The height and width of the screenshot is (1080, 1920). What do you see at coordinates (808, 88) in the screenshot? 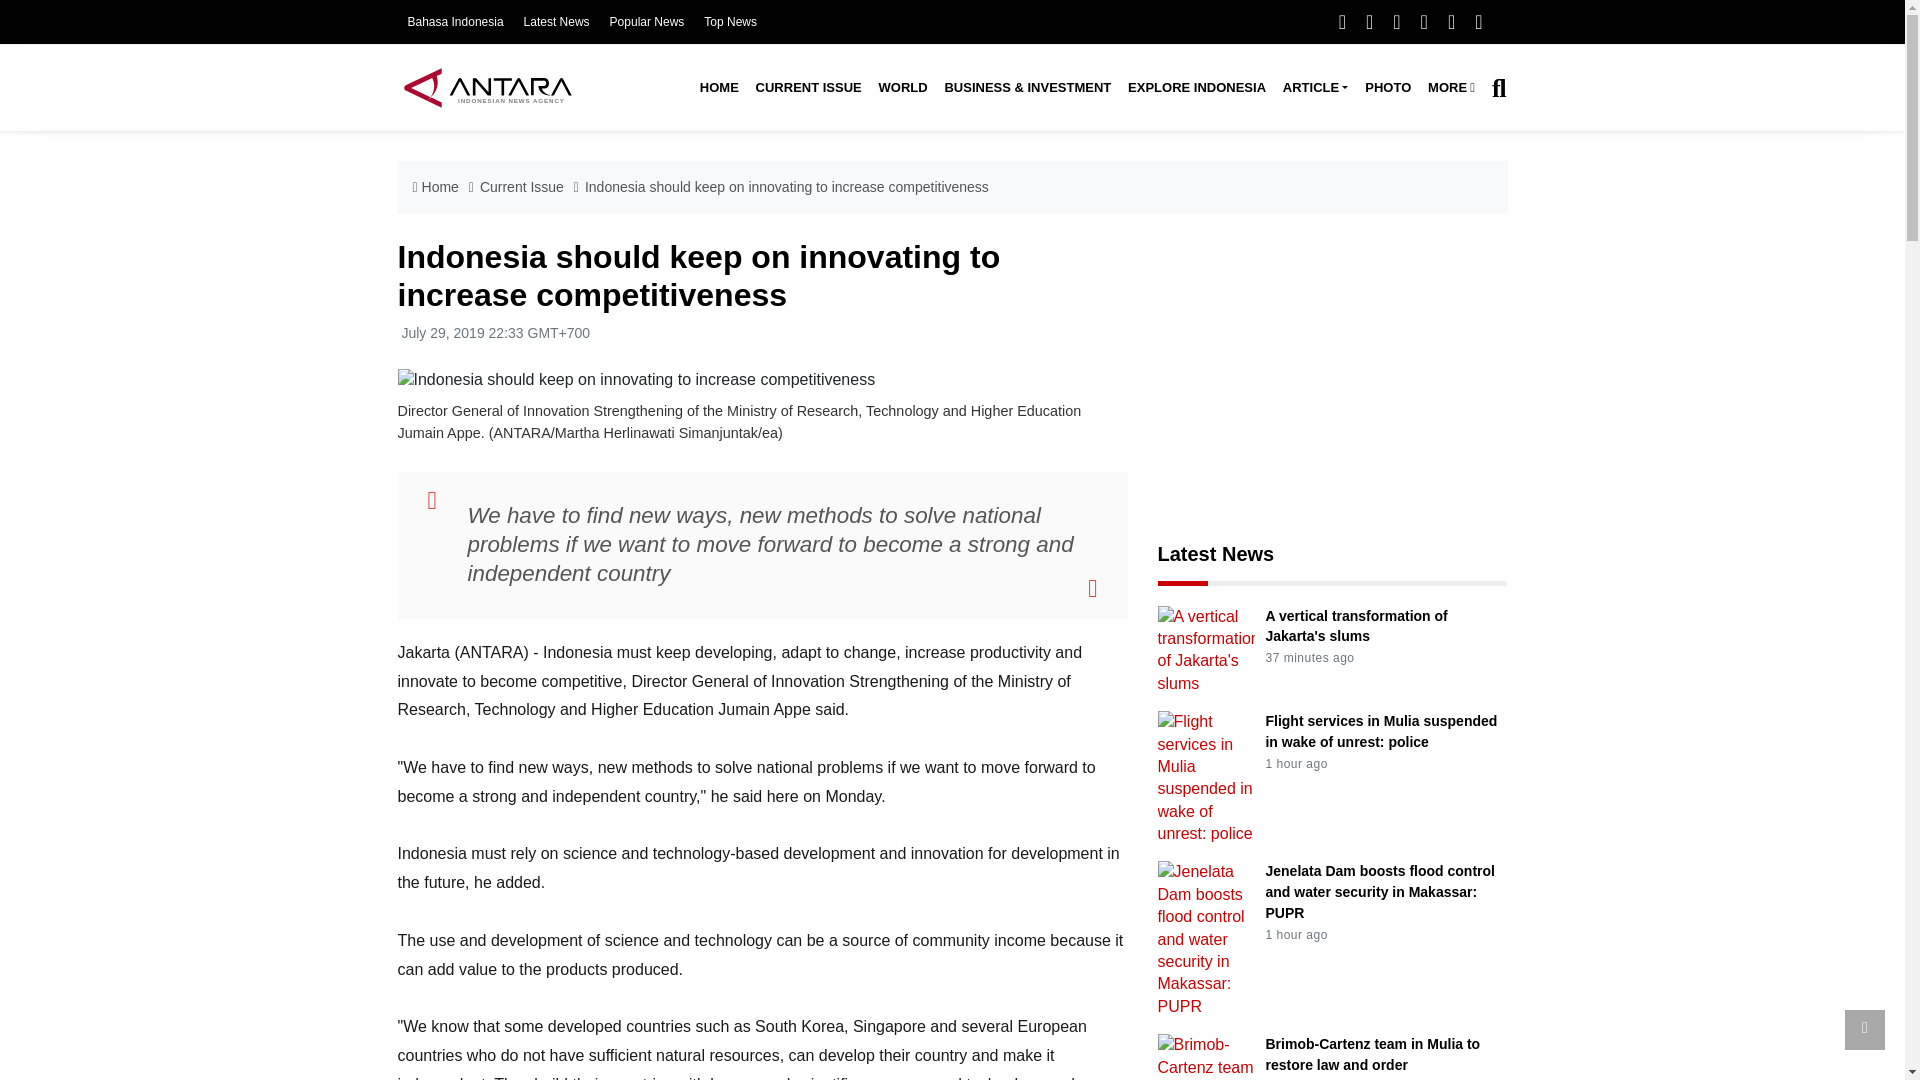
I see `Current Issue` at bounding box center [808, 88].